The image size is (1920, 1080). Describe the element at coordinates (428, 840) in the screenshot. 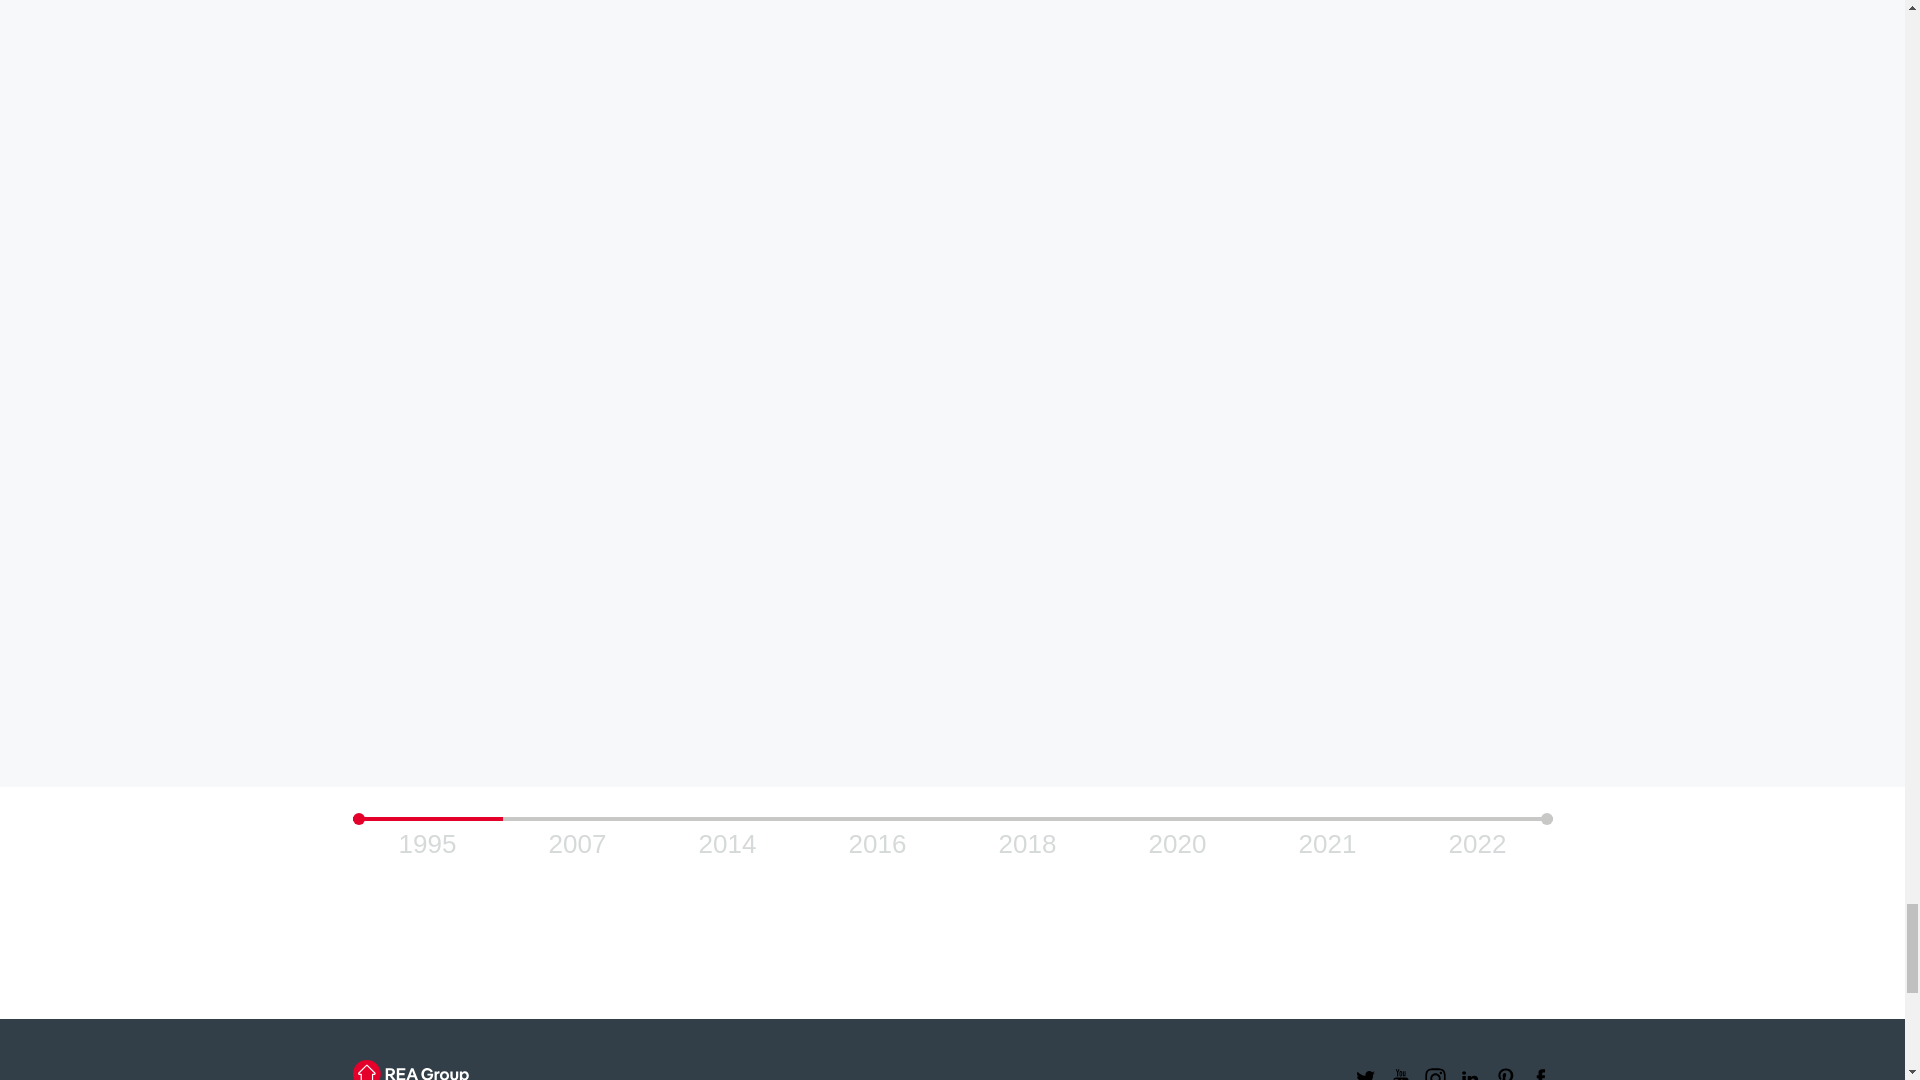

I see `1995` at that location.